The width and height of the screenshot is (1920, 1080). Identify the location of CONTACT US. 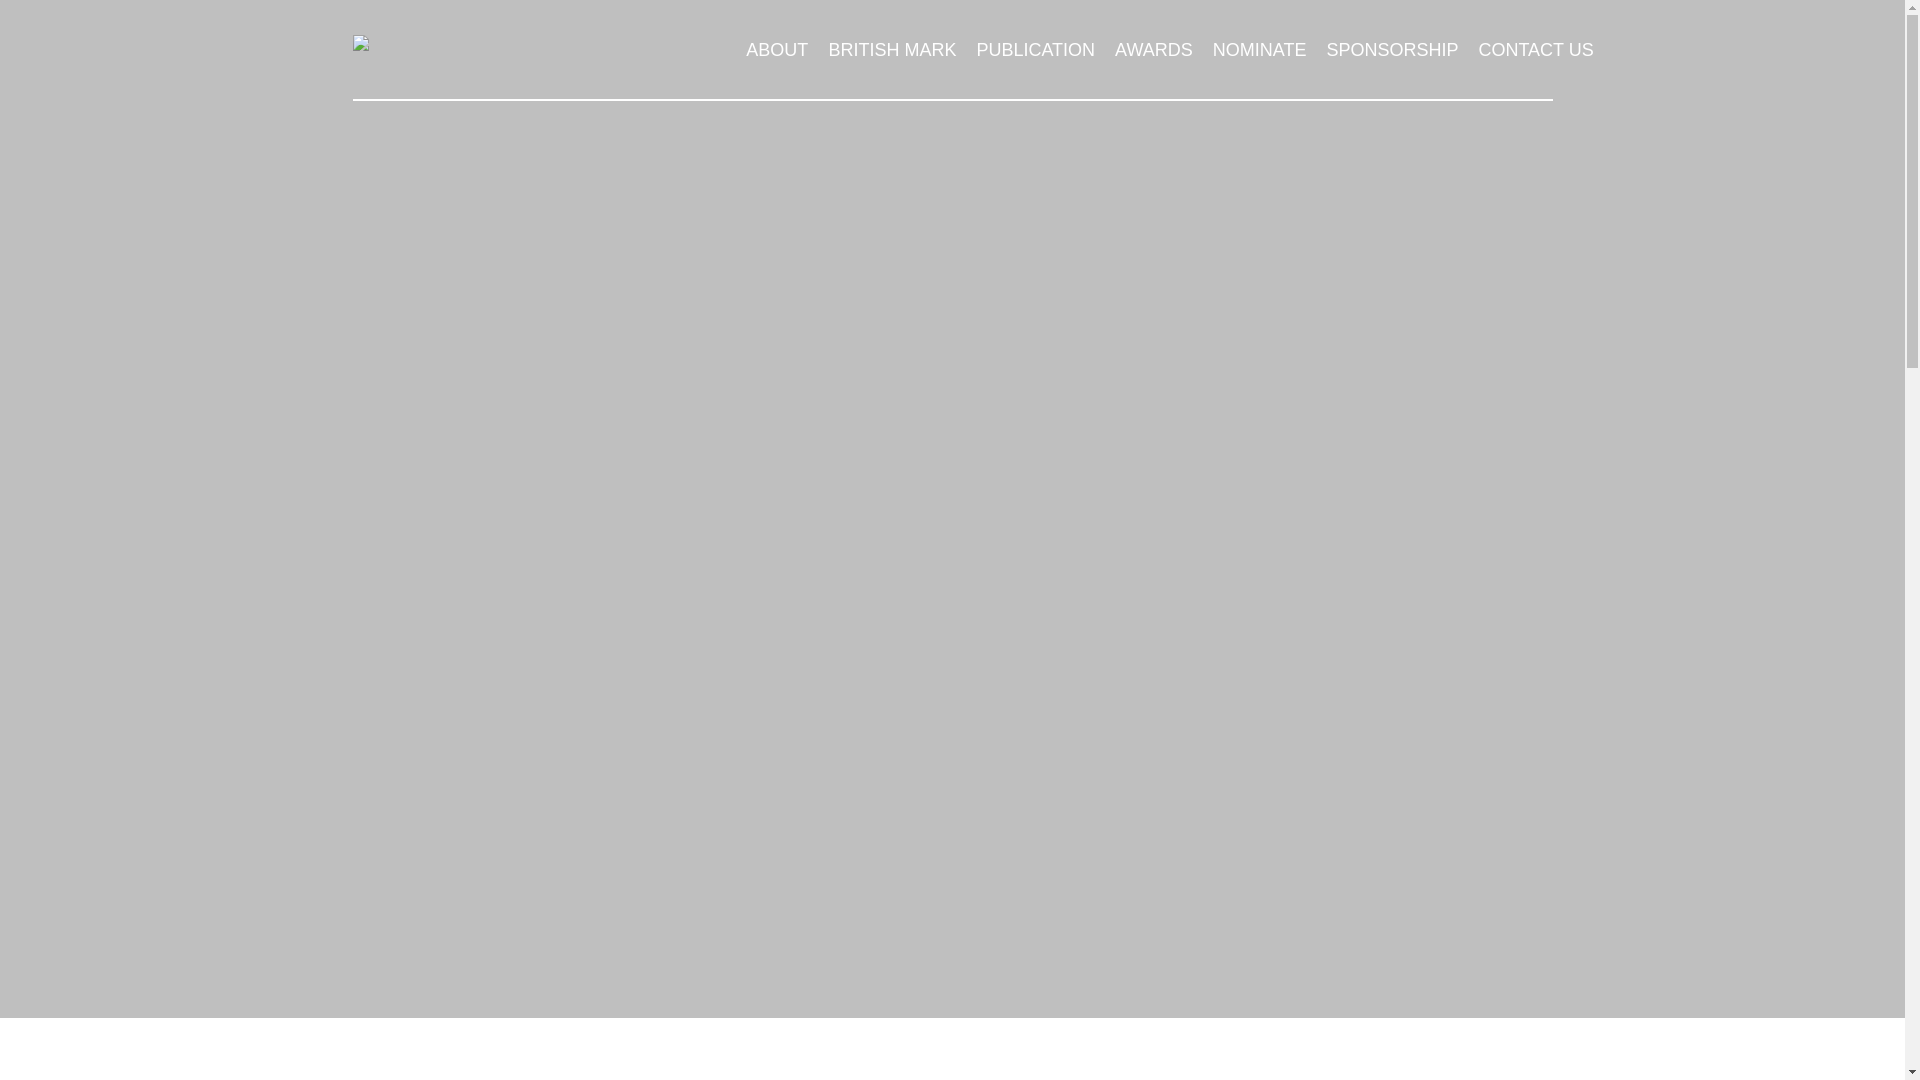
(1536, 50).